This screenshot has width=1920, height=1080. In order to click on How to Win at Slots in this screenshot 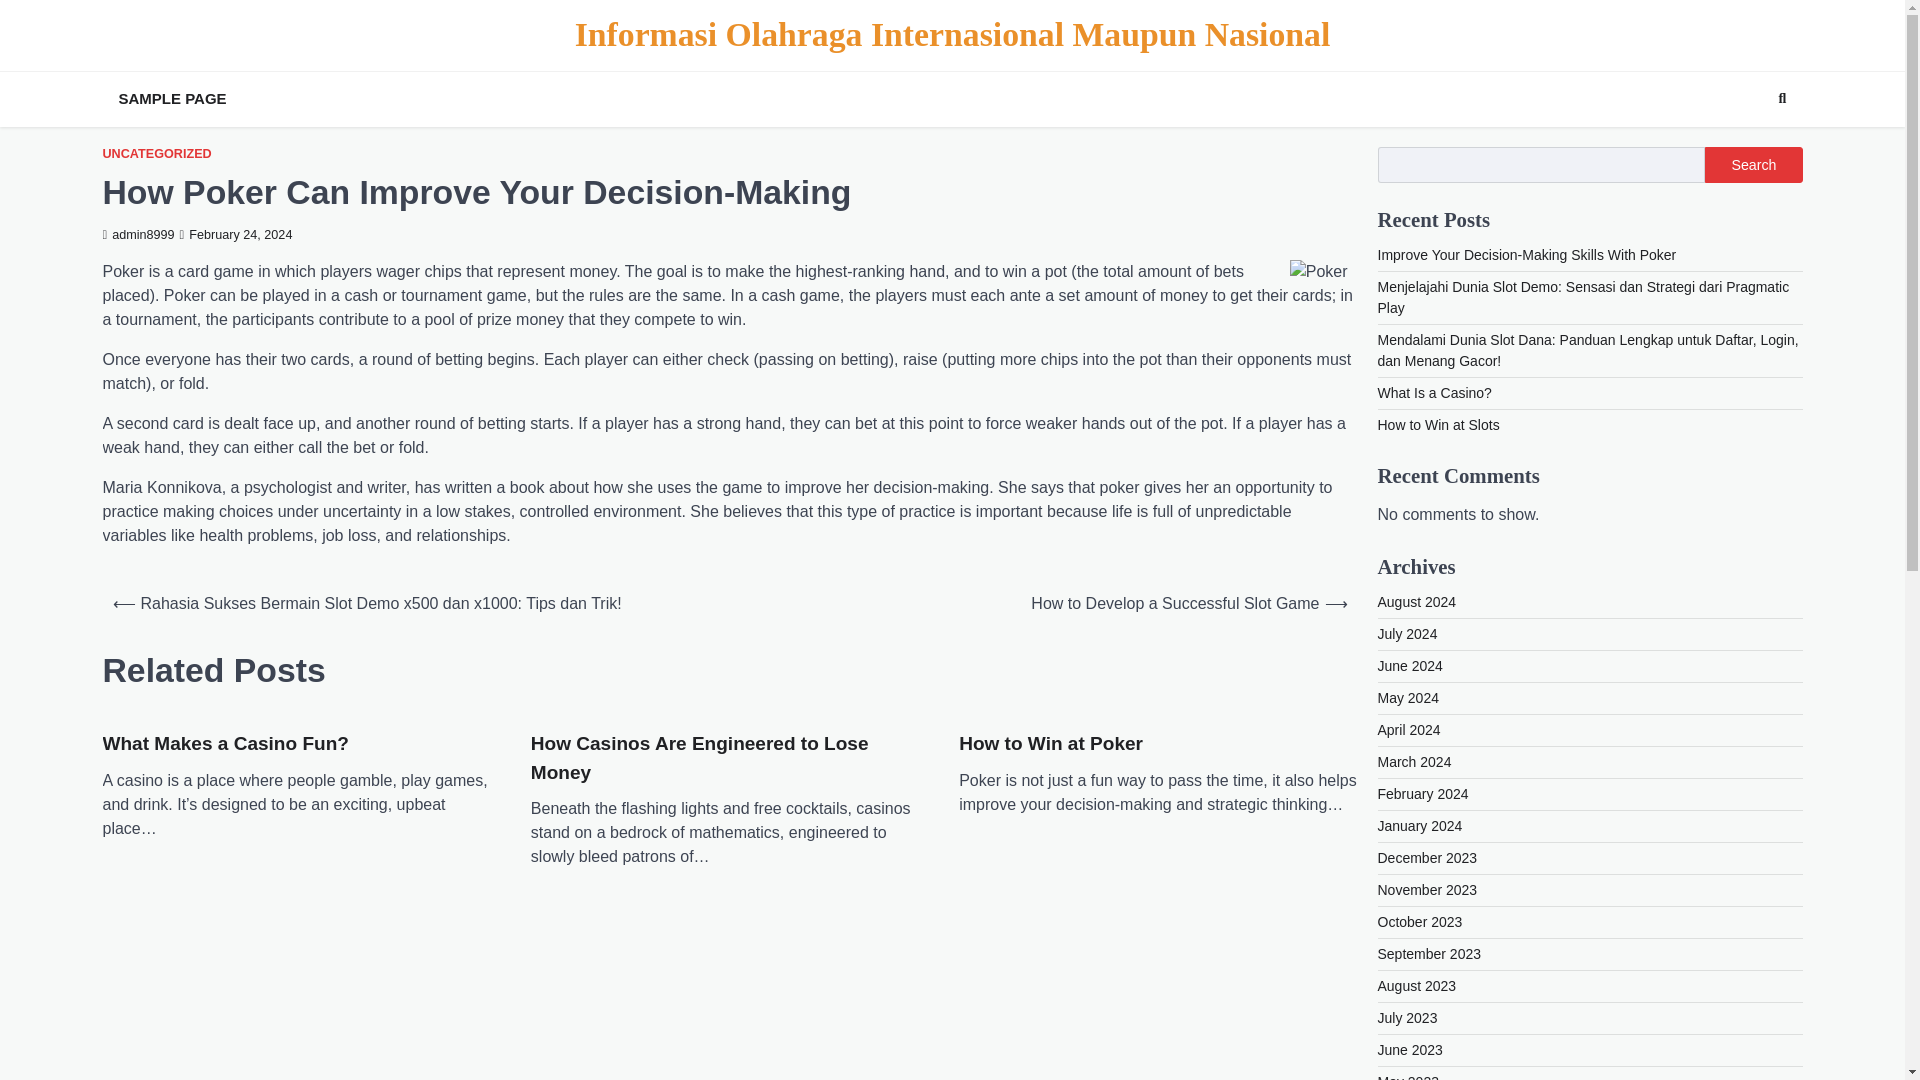, I will do `click(1438, 424)`.